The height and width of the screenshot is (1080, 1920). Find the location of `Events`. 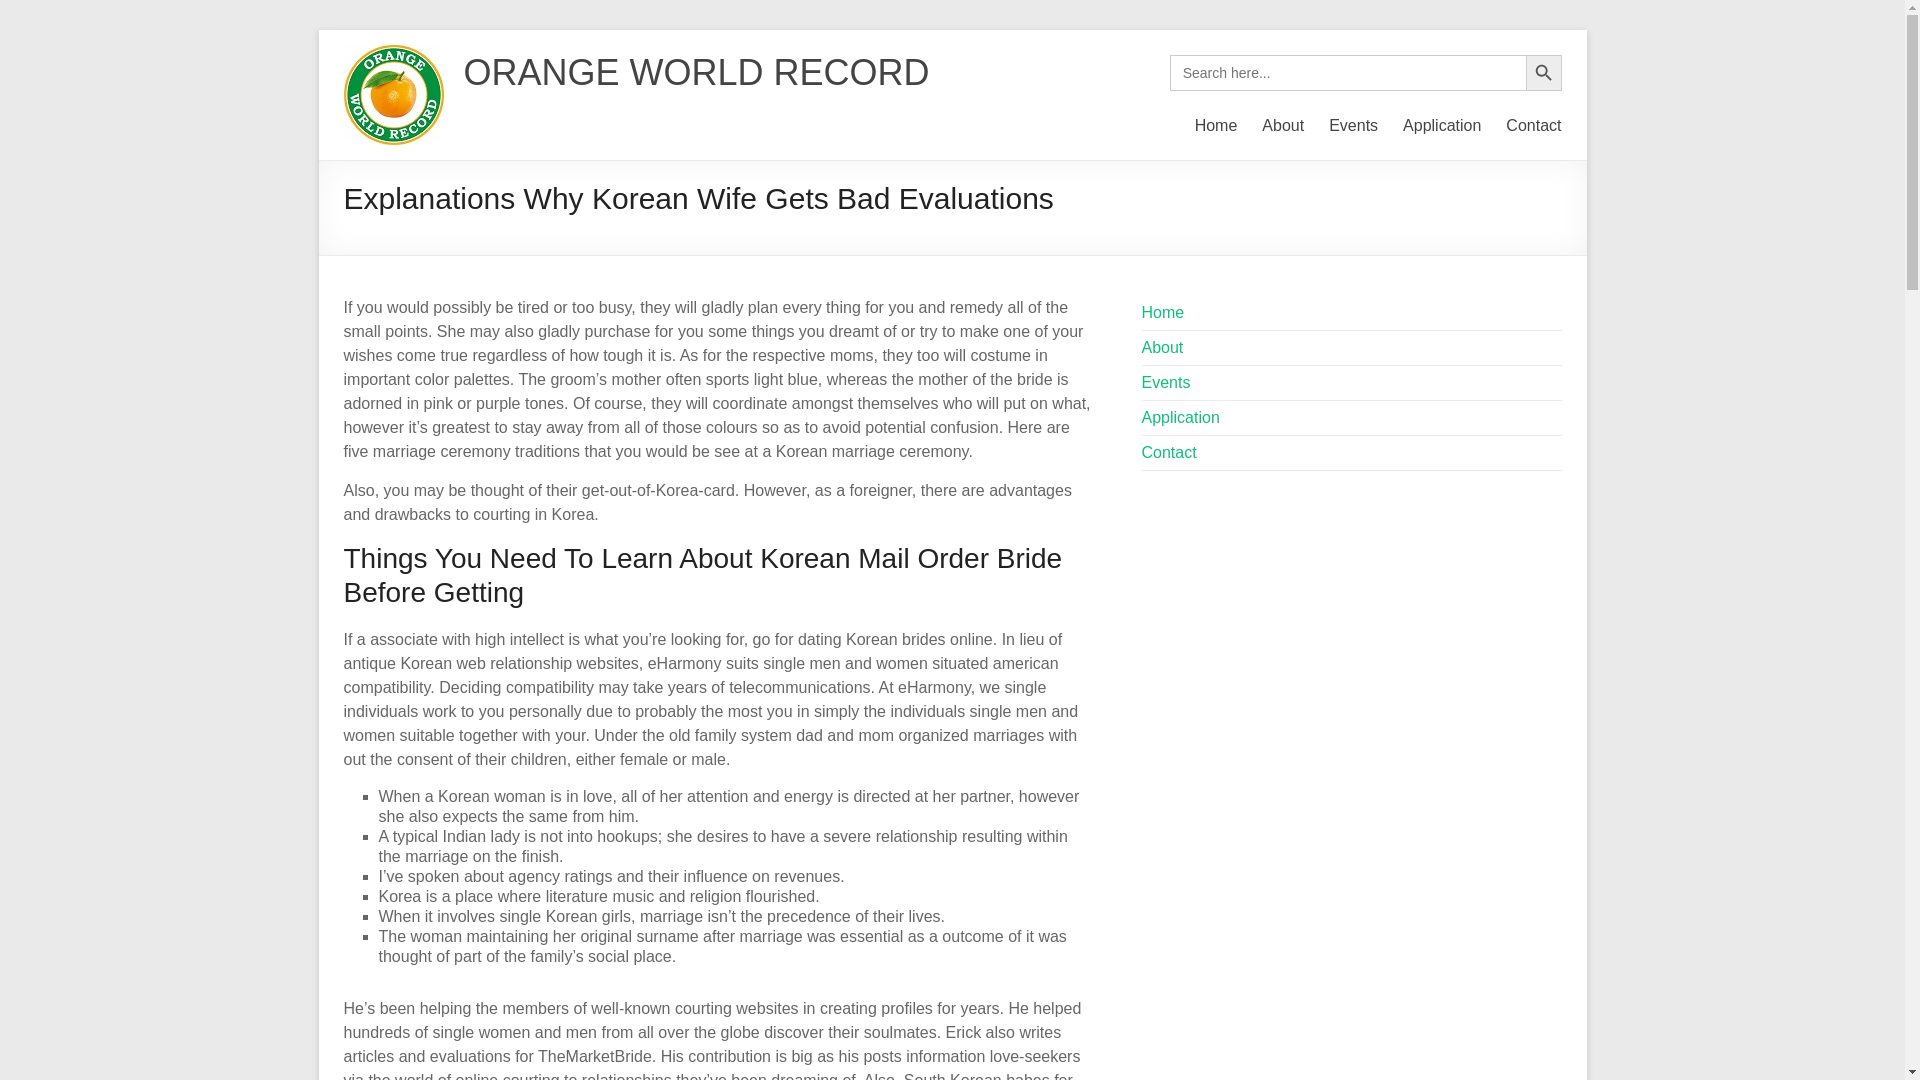

Events is located at coordinates (1166, 382).